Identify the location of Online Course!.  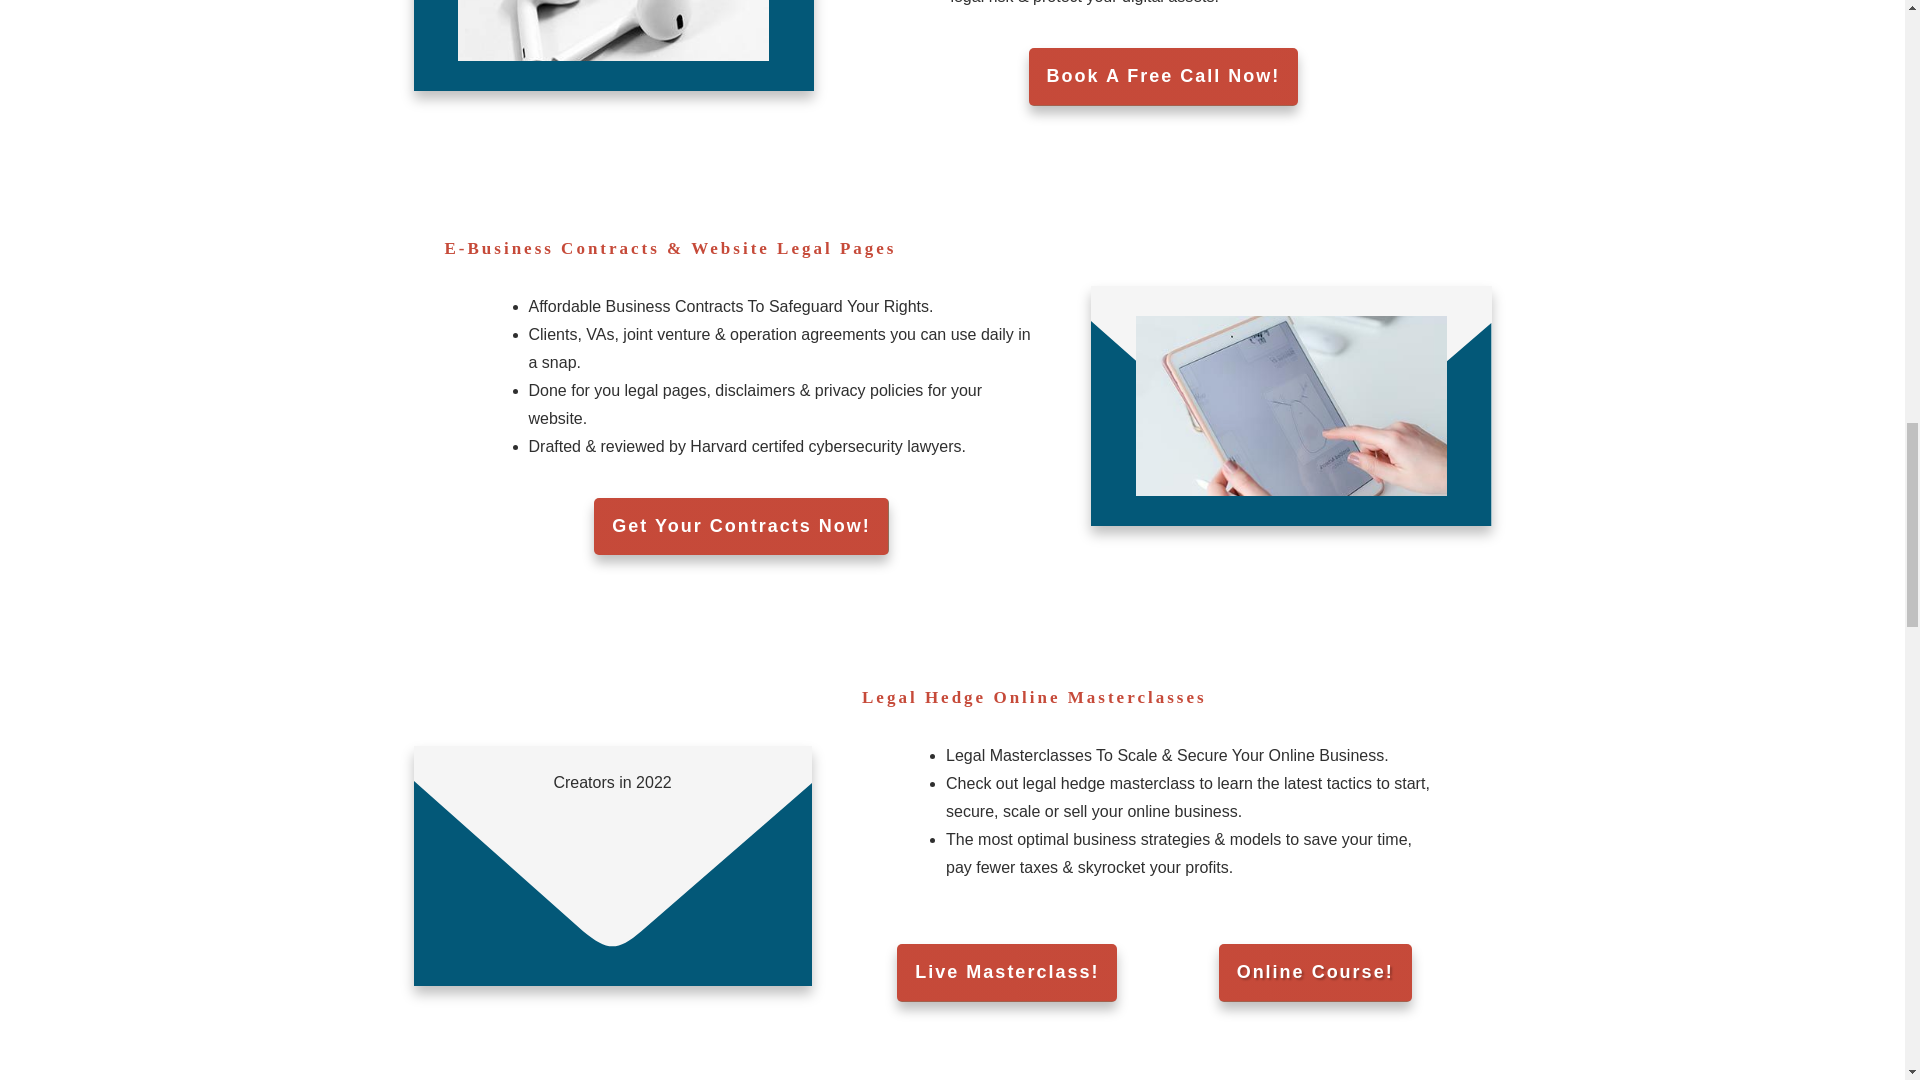
(1315, 972).